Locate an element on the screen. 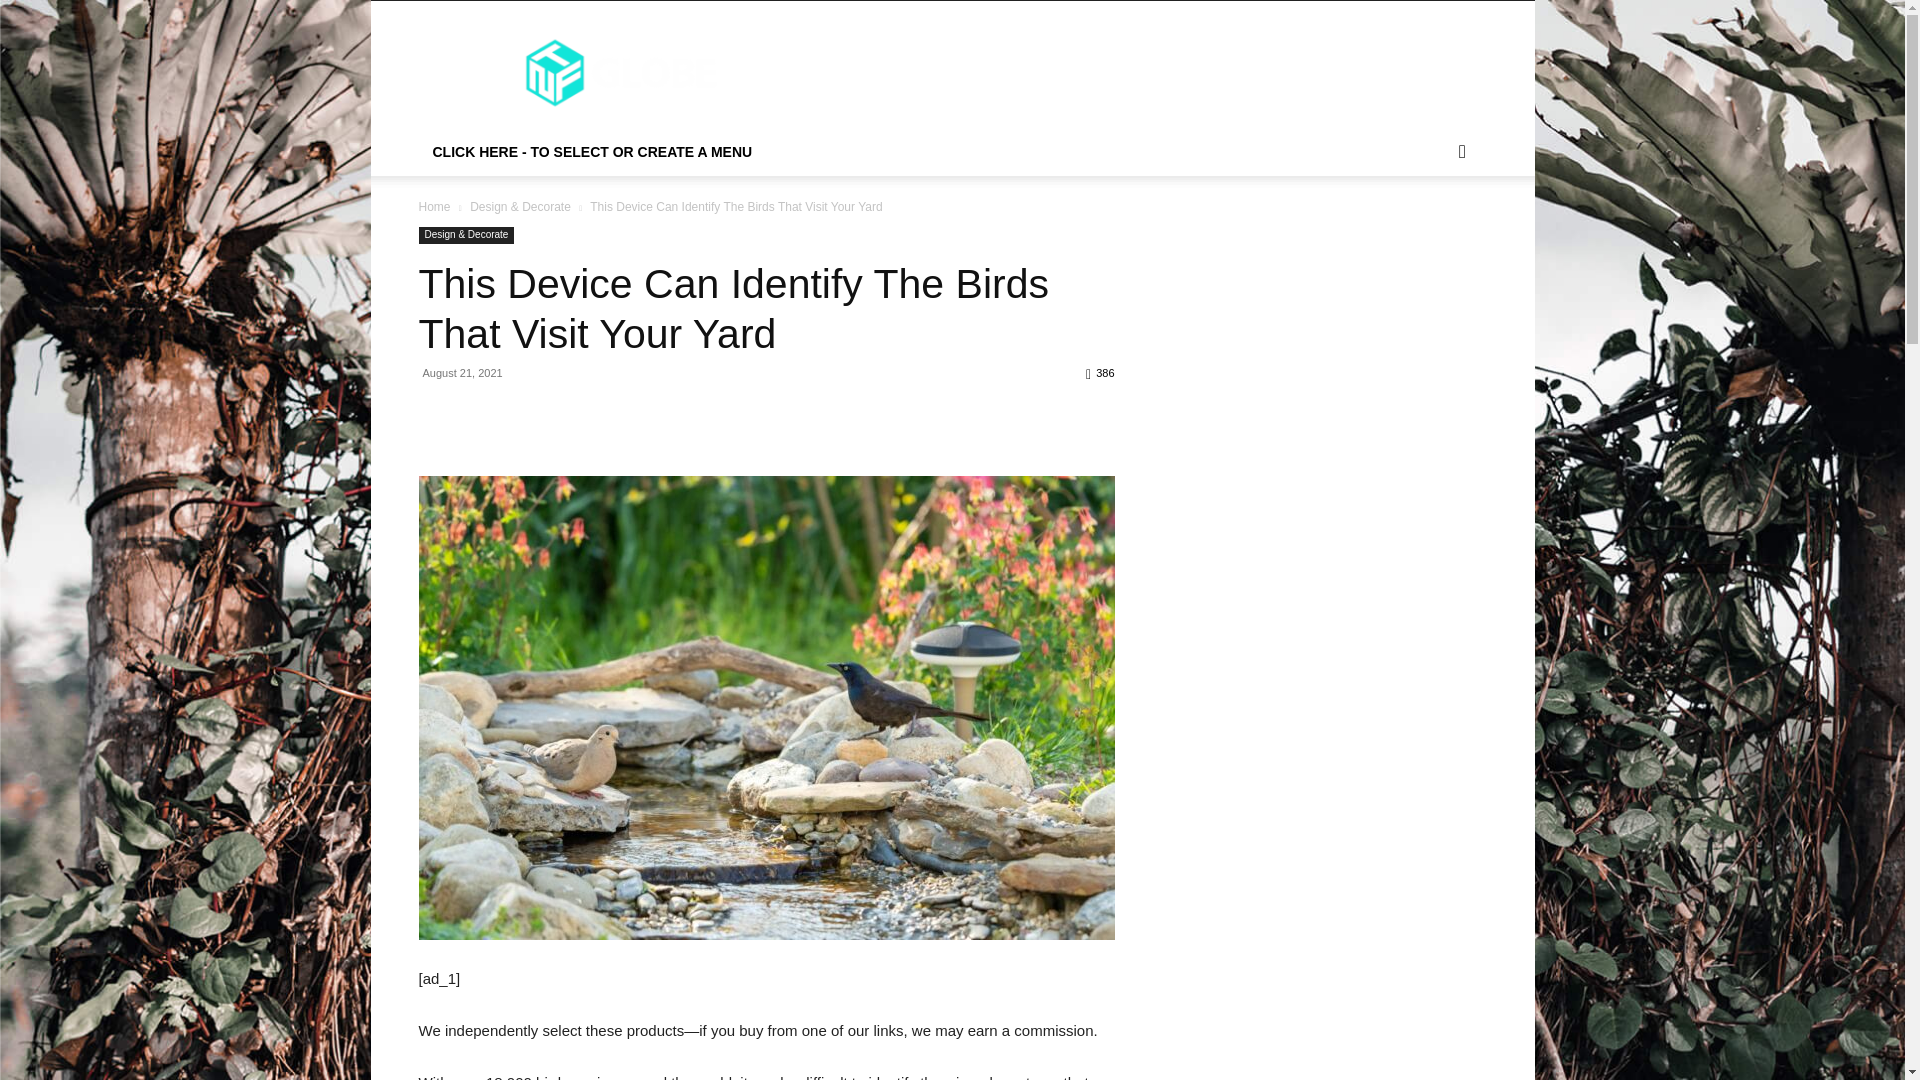 This screenshot has width=1920, height=1080. Home is located at coordinates (434, 206).